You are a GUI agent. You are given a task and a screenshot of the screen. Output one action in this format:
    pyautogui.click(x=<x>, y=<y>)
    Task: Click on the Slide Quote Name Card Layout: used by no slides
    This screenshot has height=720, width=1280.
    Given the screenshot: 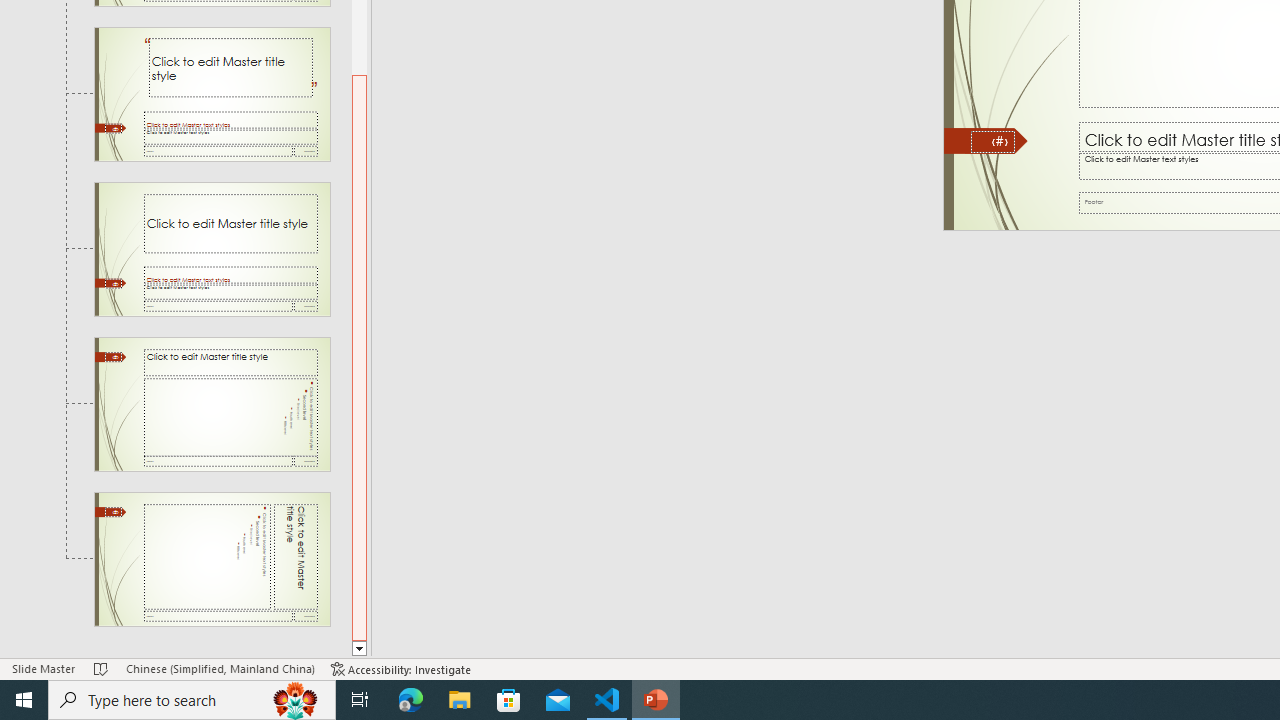 What is the action you would take?
    pyautogui.click(x=212, y=94)
    